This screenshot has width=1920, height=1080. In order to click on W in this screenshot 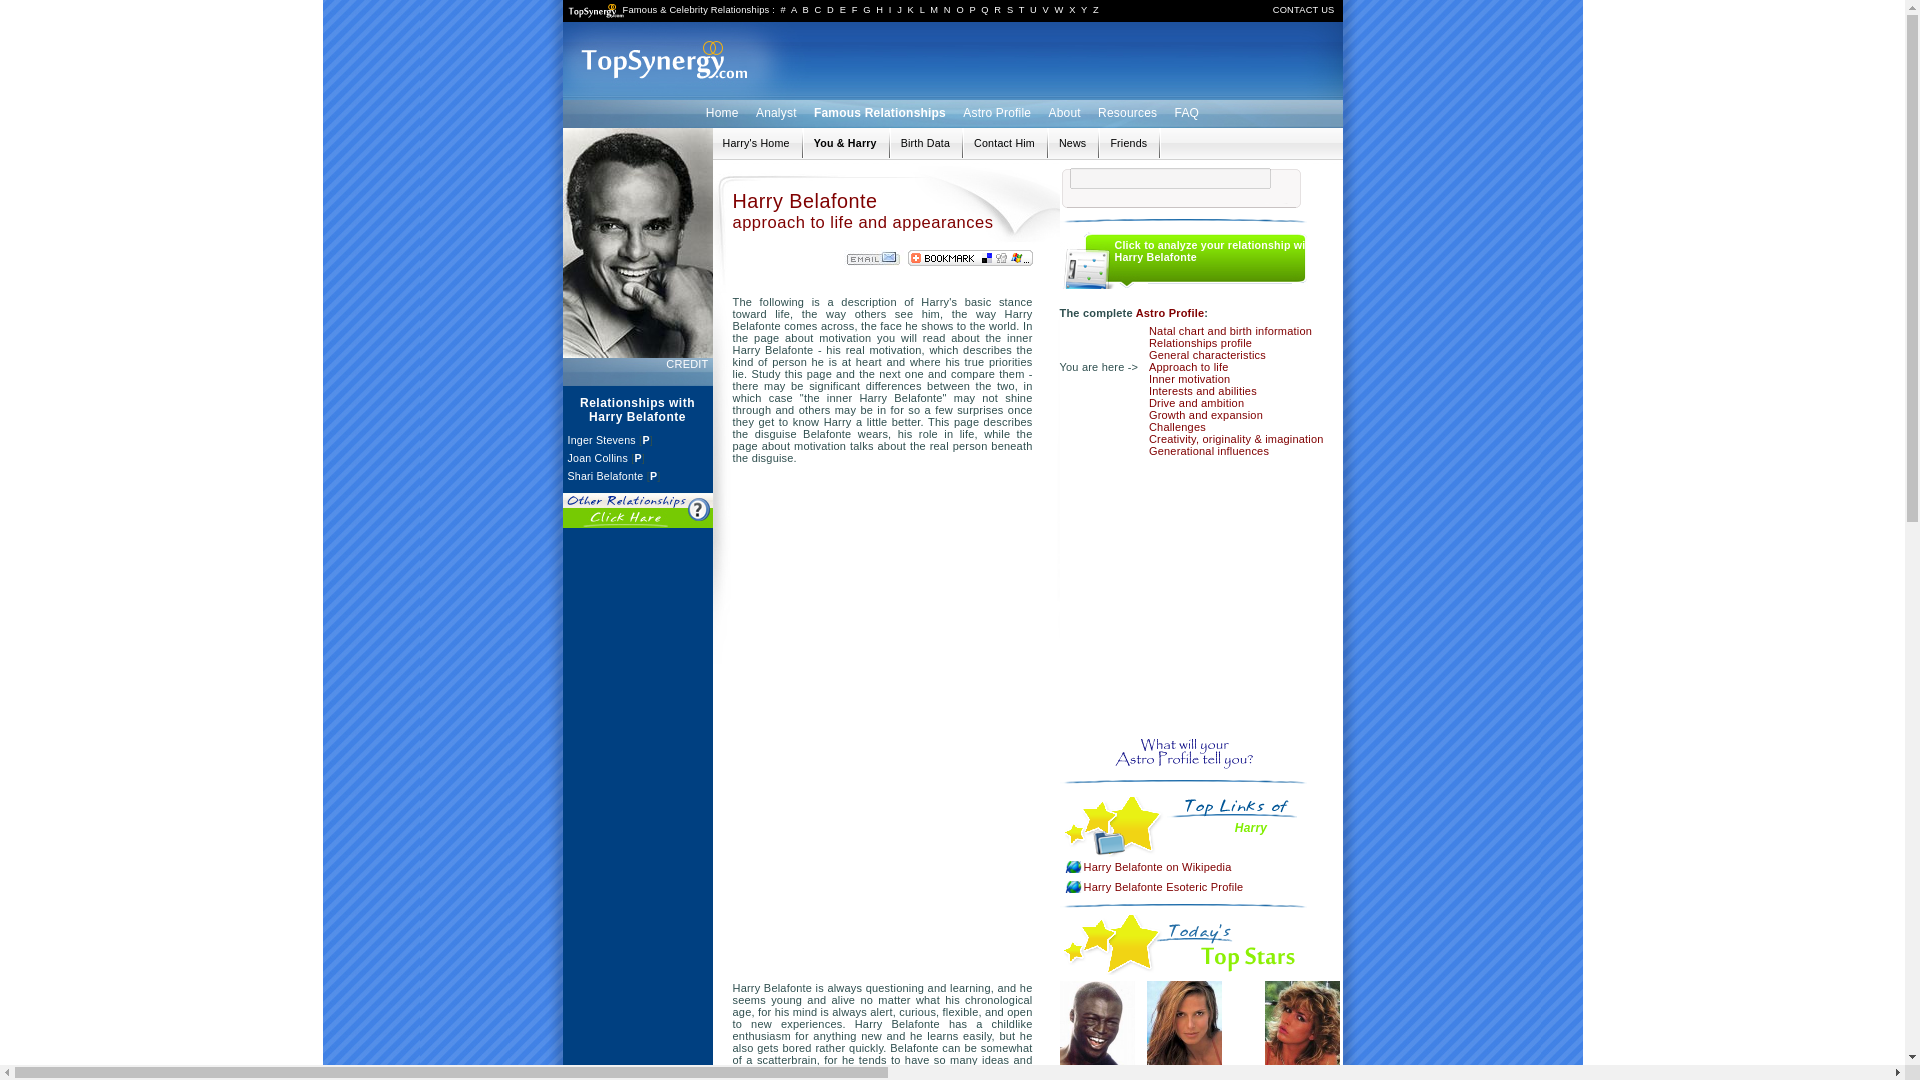, I will do `click(1058, 10)`.